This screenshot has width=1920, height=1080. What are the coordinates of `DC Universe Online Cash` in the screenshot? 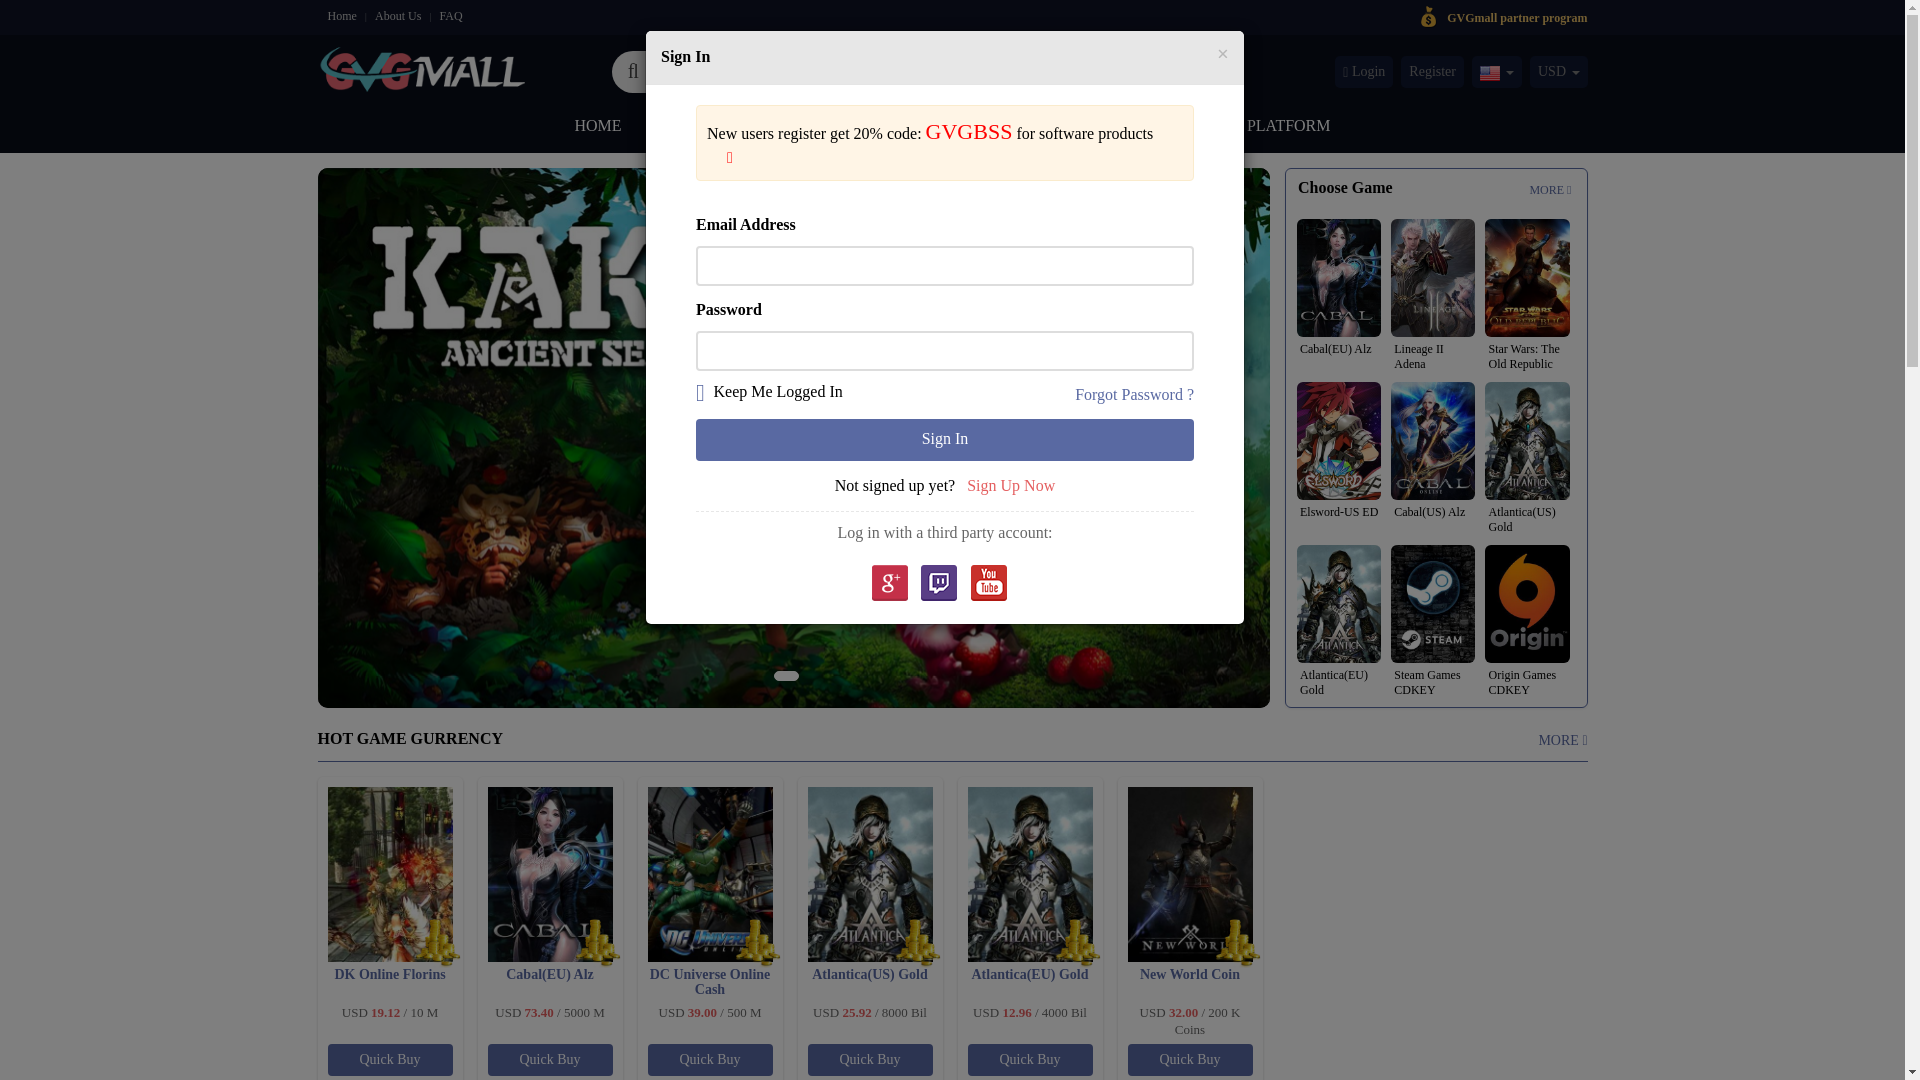 It's located at (710, 983).